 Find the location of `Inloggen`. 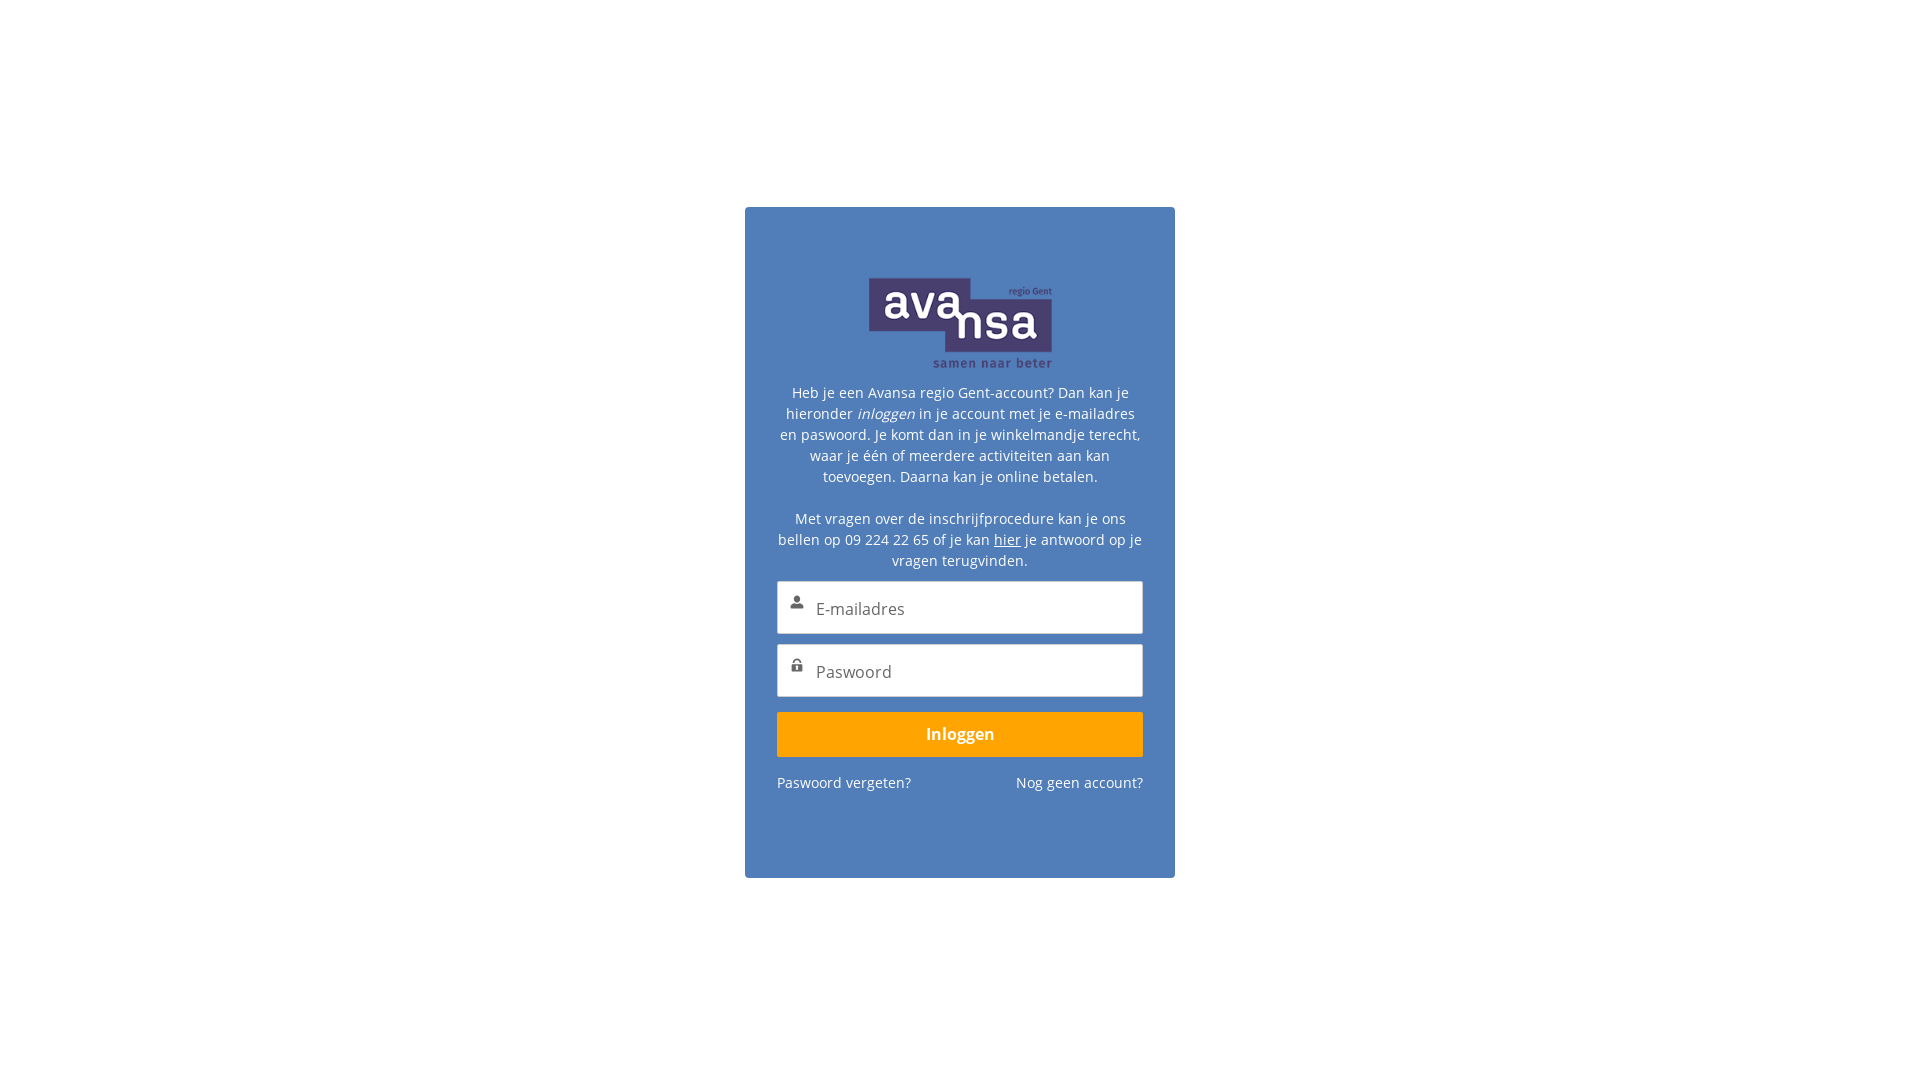

Inloggen is located at coordinates (960, 698).